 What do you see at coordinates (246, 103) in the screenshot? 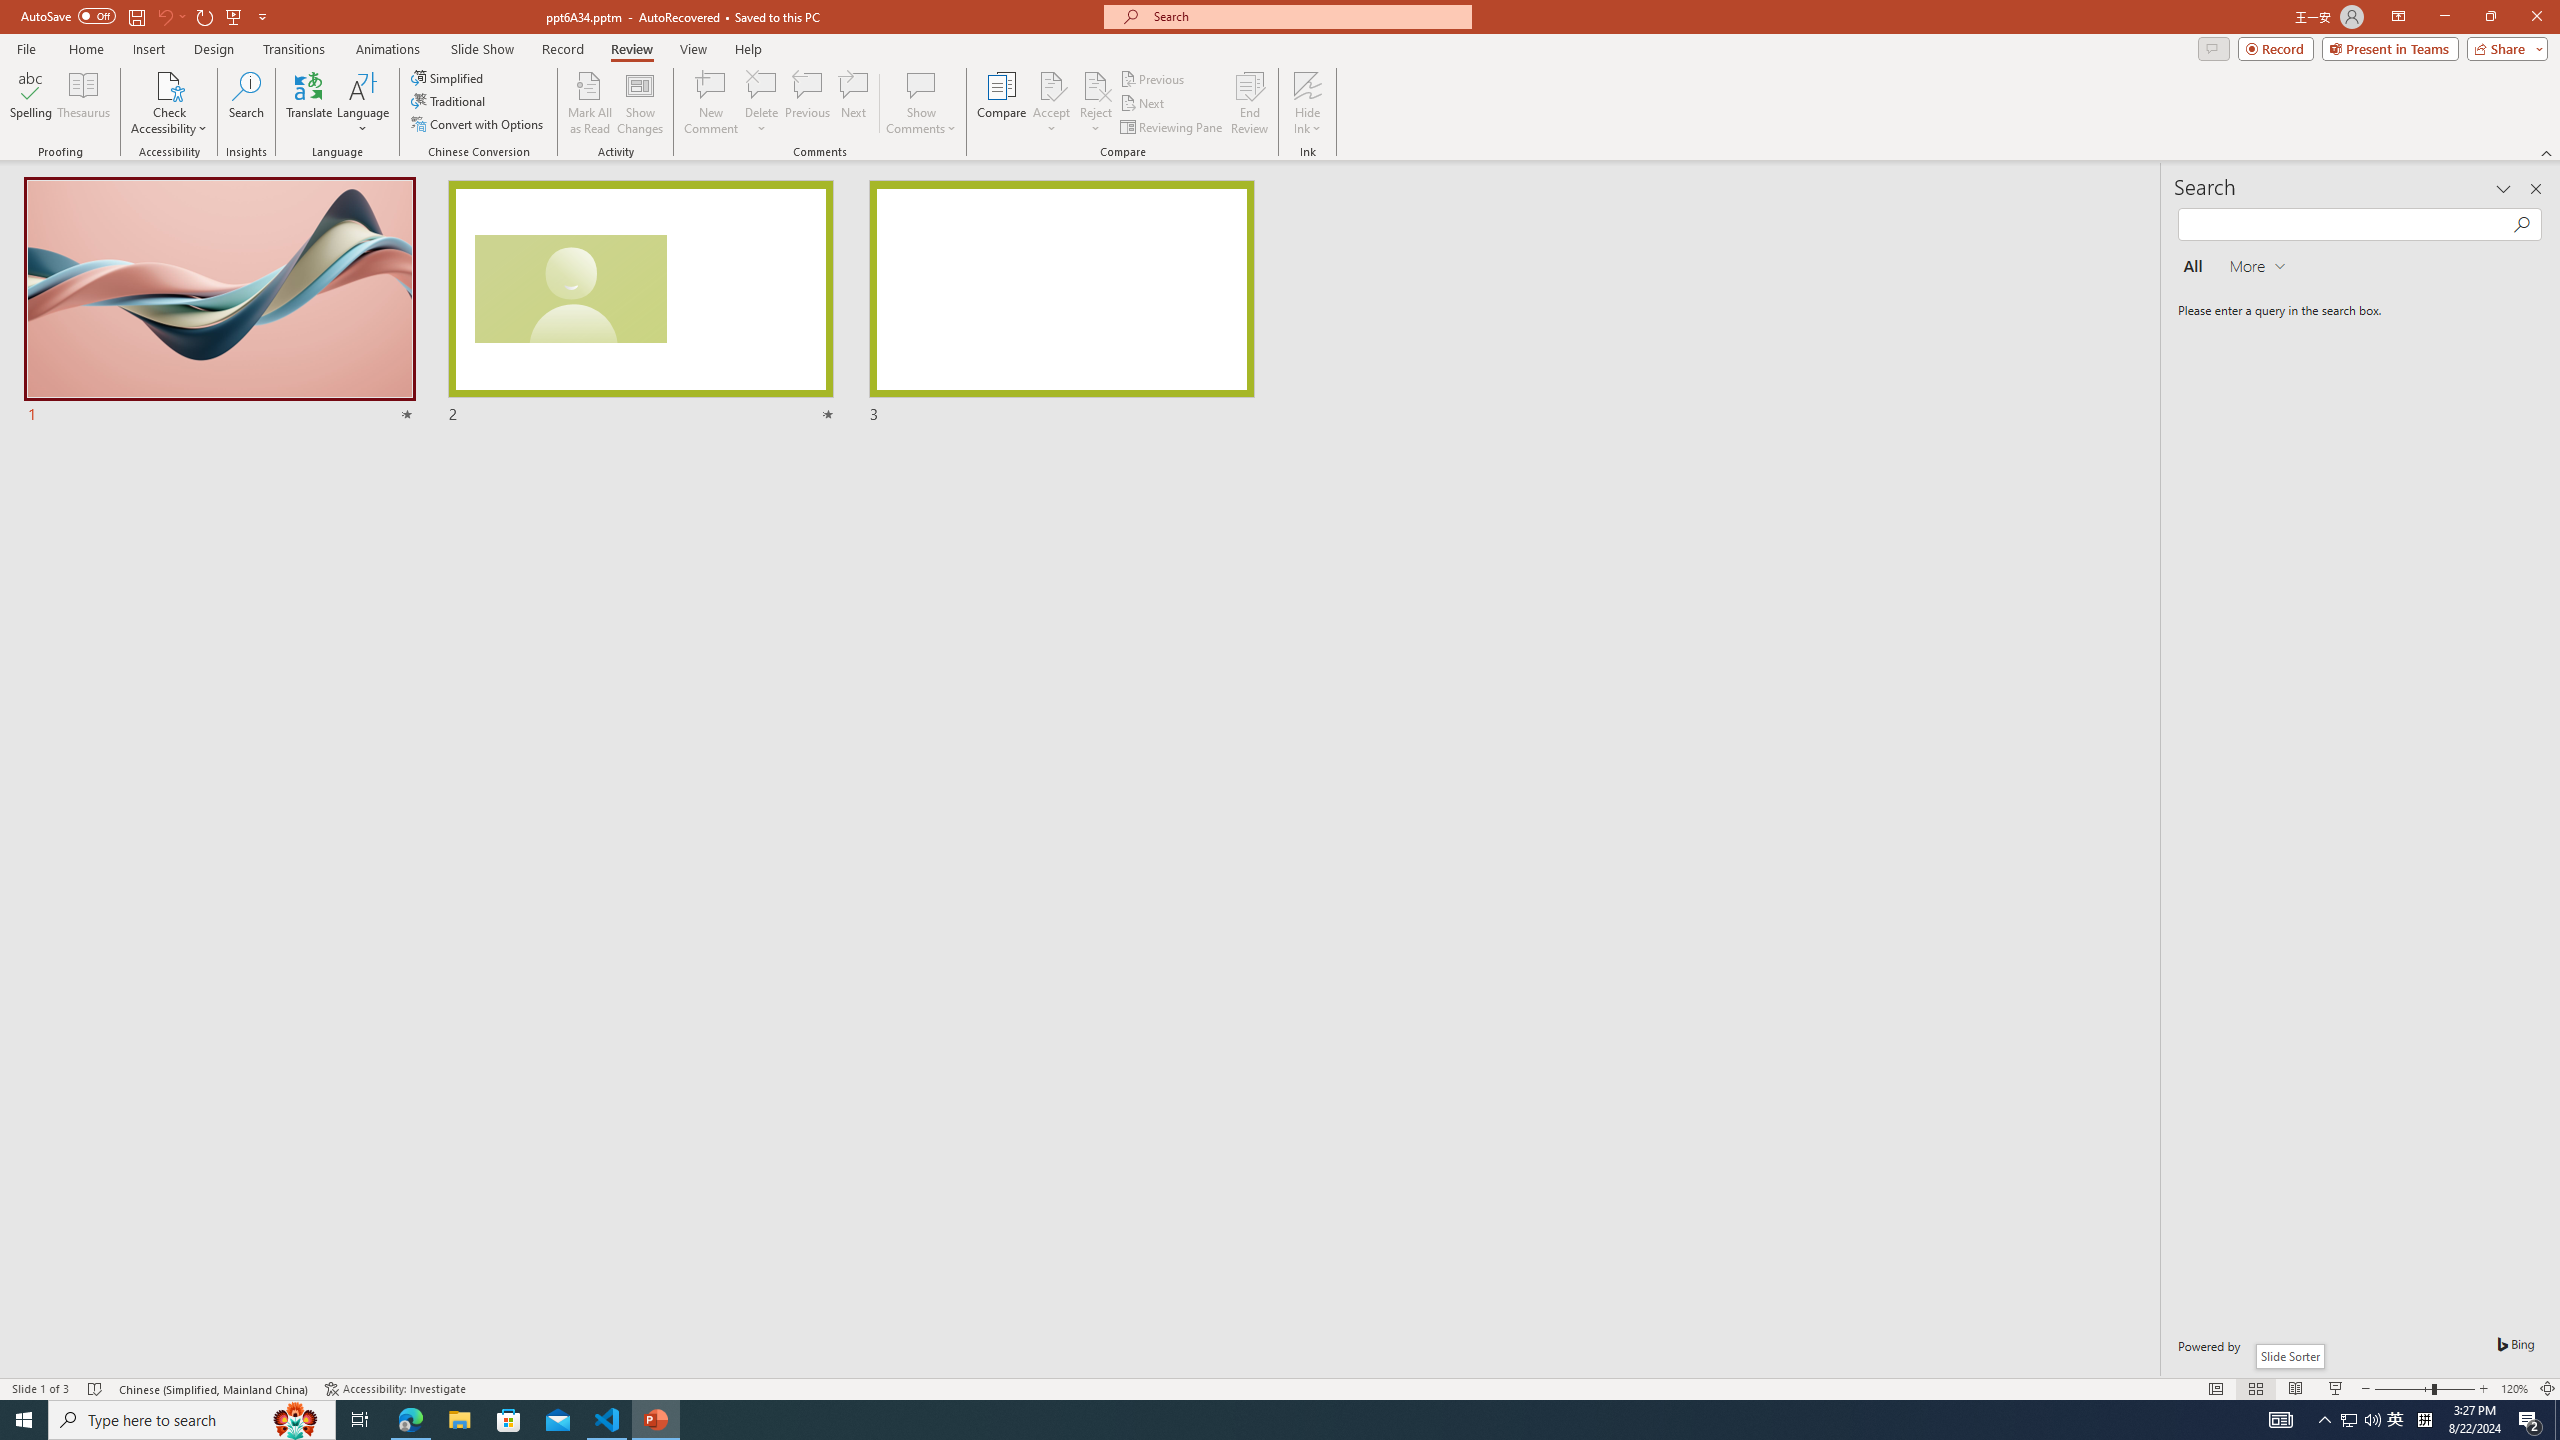
I see `Search` at bounding box center [246, 103].